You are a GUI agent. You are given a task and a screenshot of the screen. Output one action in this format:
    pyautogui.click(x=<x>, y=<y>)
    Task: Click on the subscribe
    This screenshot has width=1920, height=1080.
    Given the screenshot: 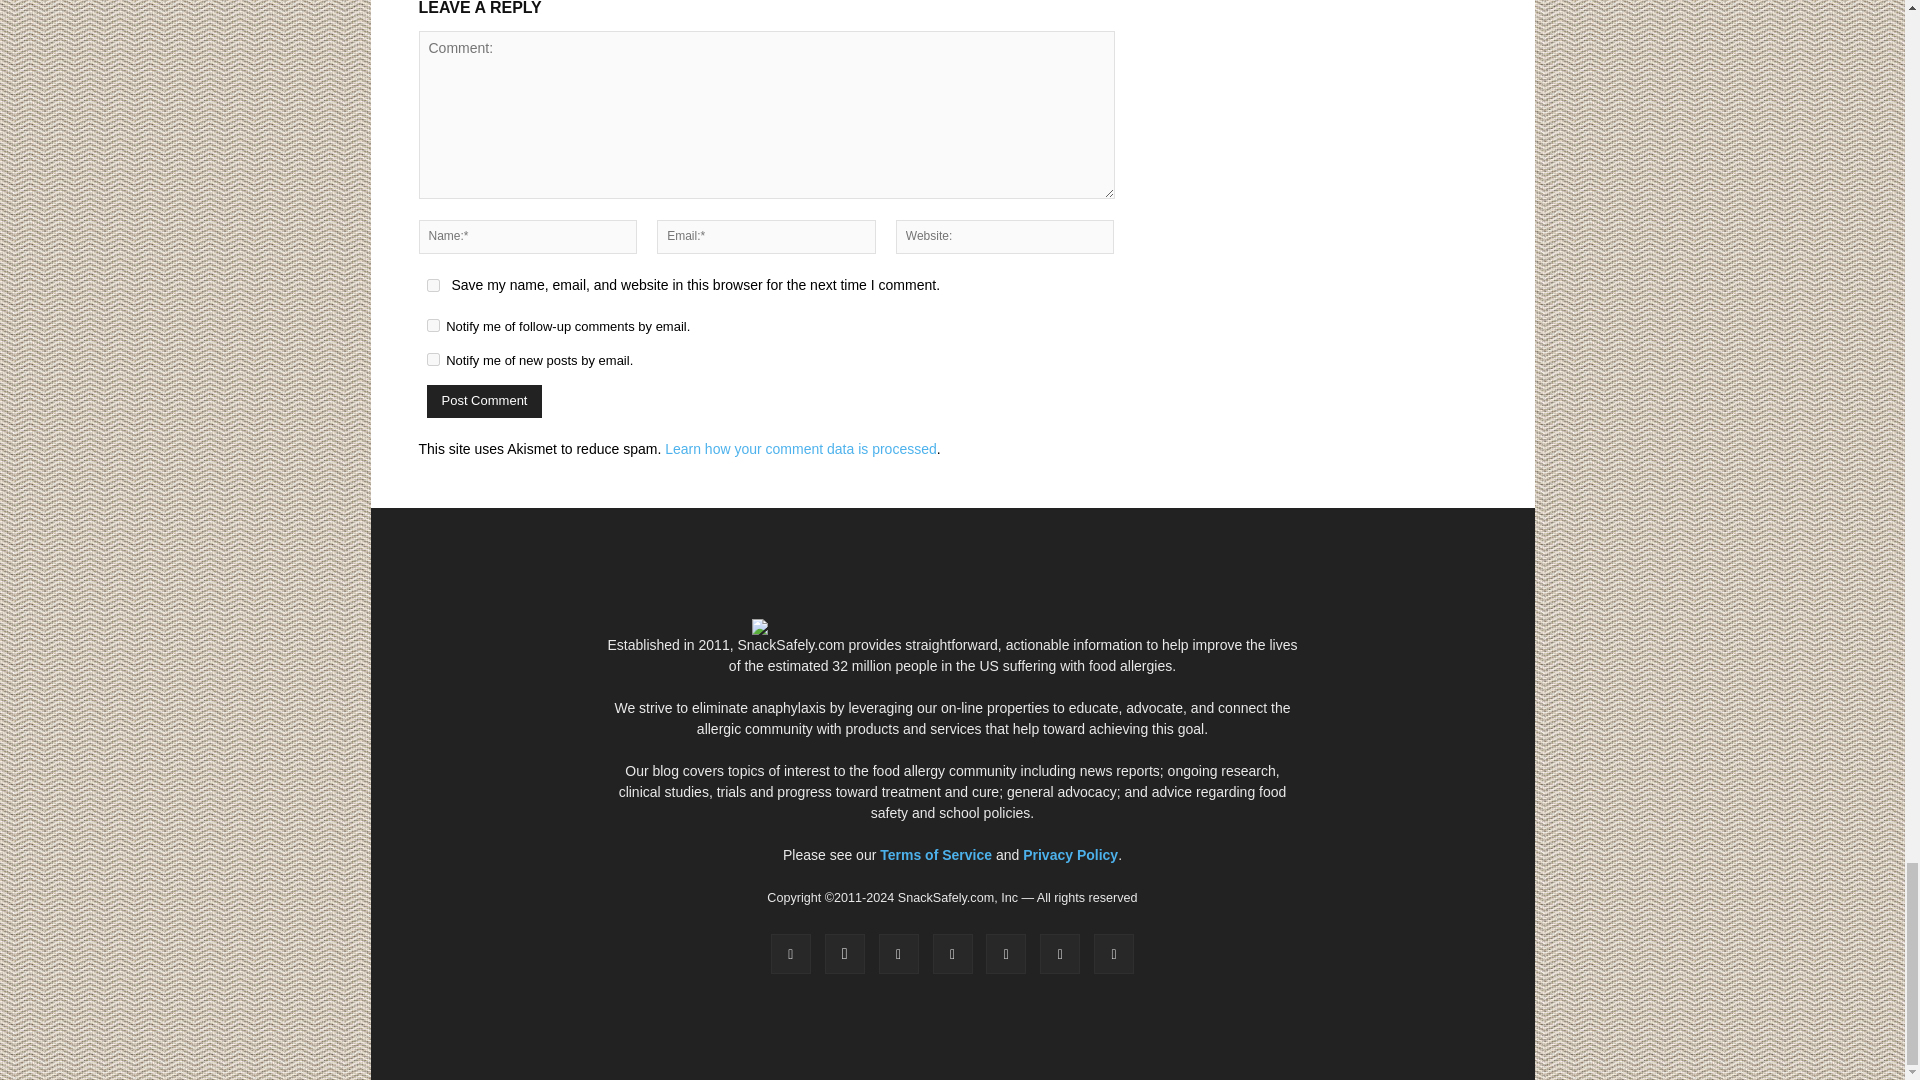 What is the action you would take?
    pyautogui.click(x=432, y=324)
    